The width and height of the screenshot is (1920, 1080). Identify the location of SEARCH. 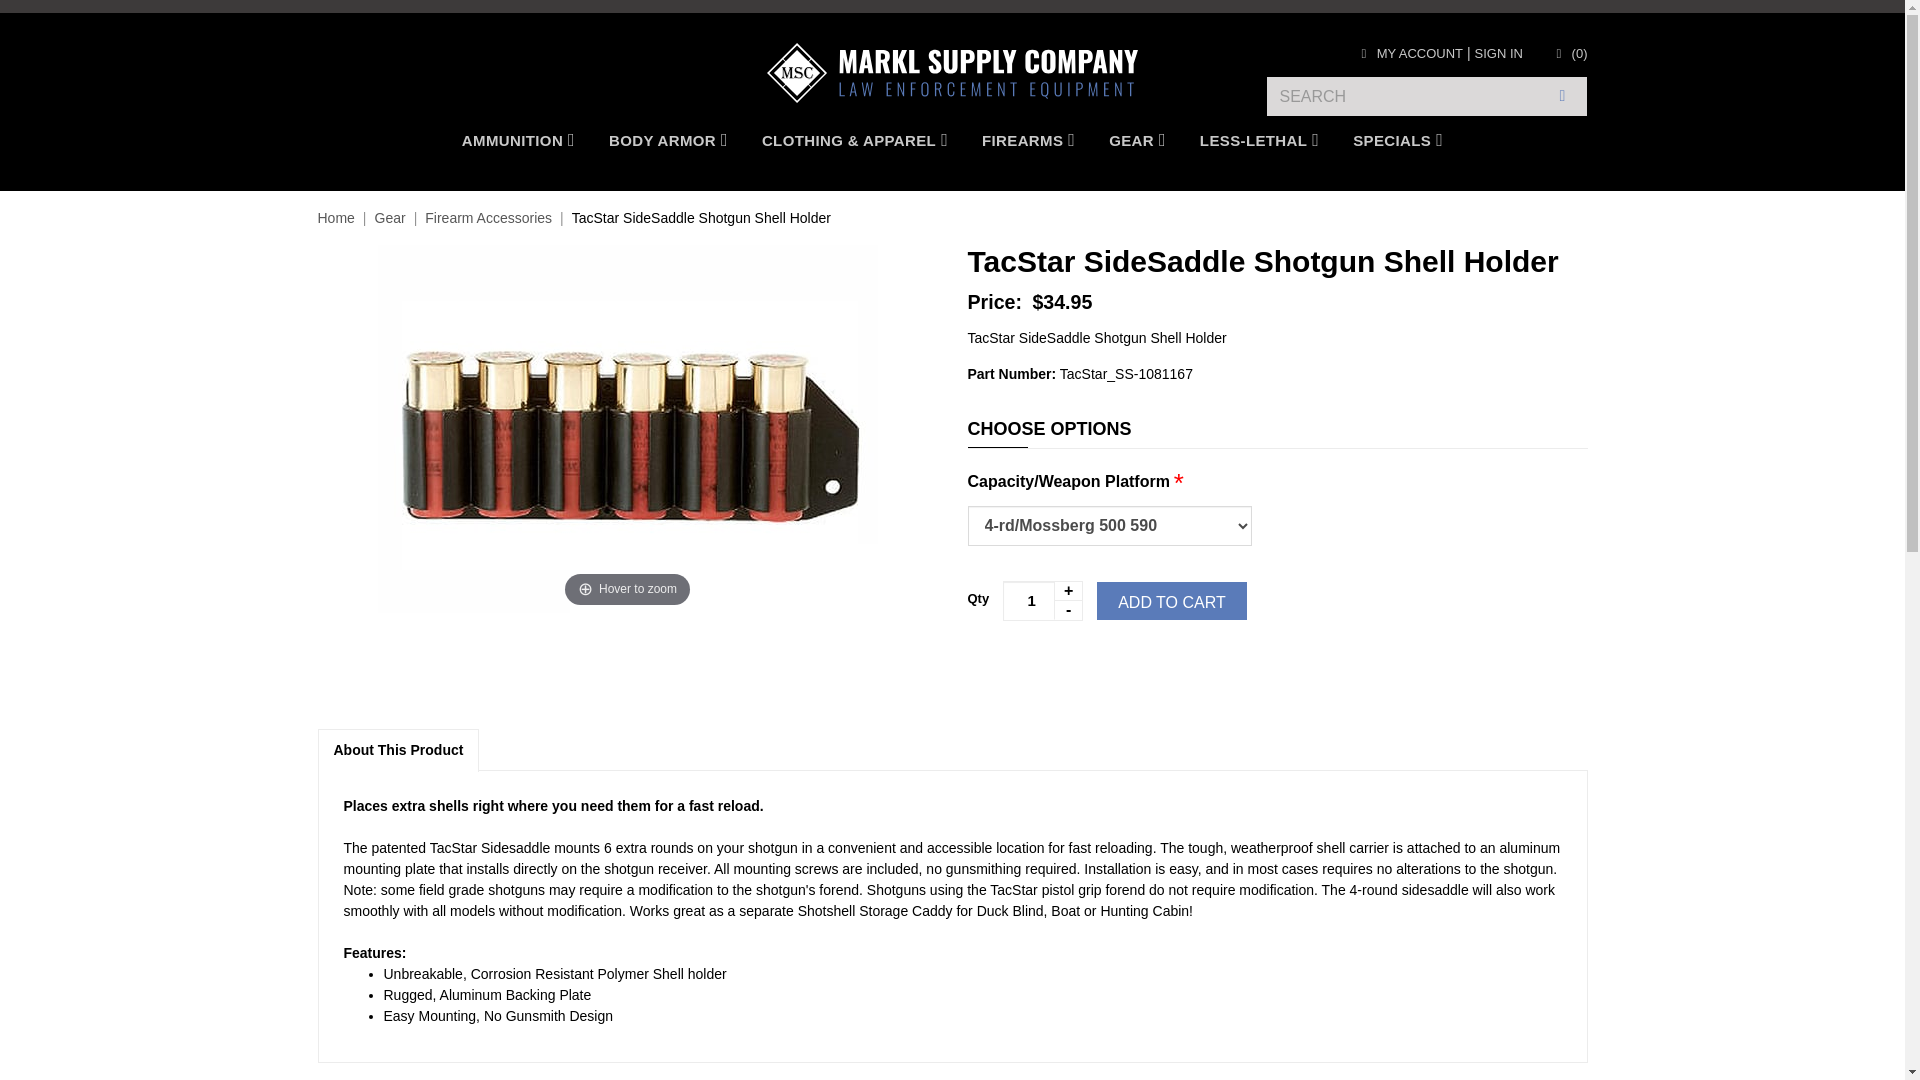
(1562, 96).